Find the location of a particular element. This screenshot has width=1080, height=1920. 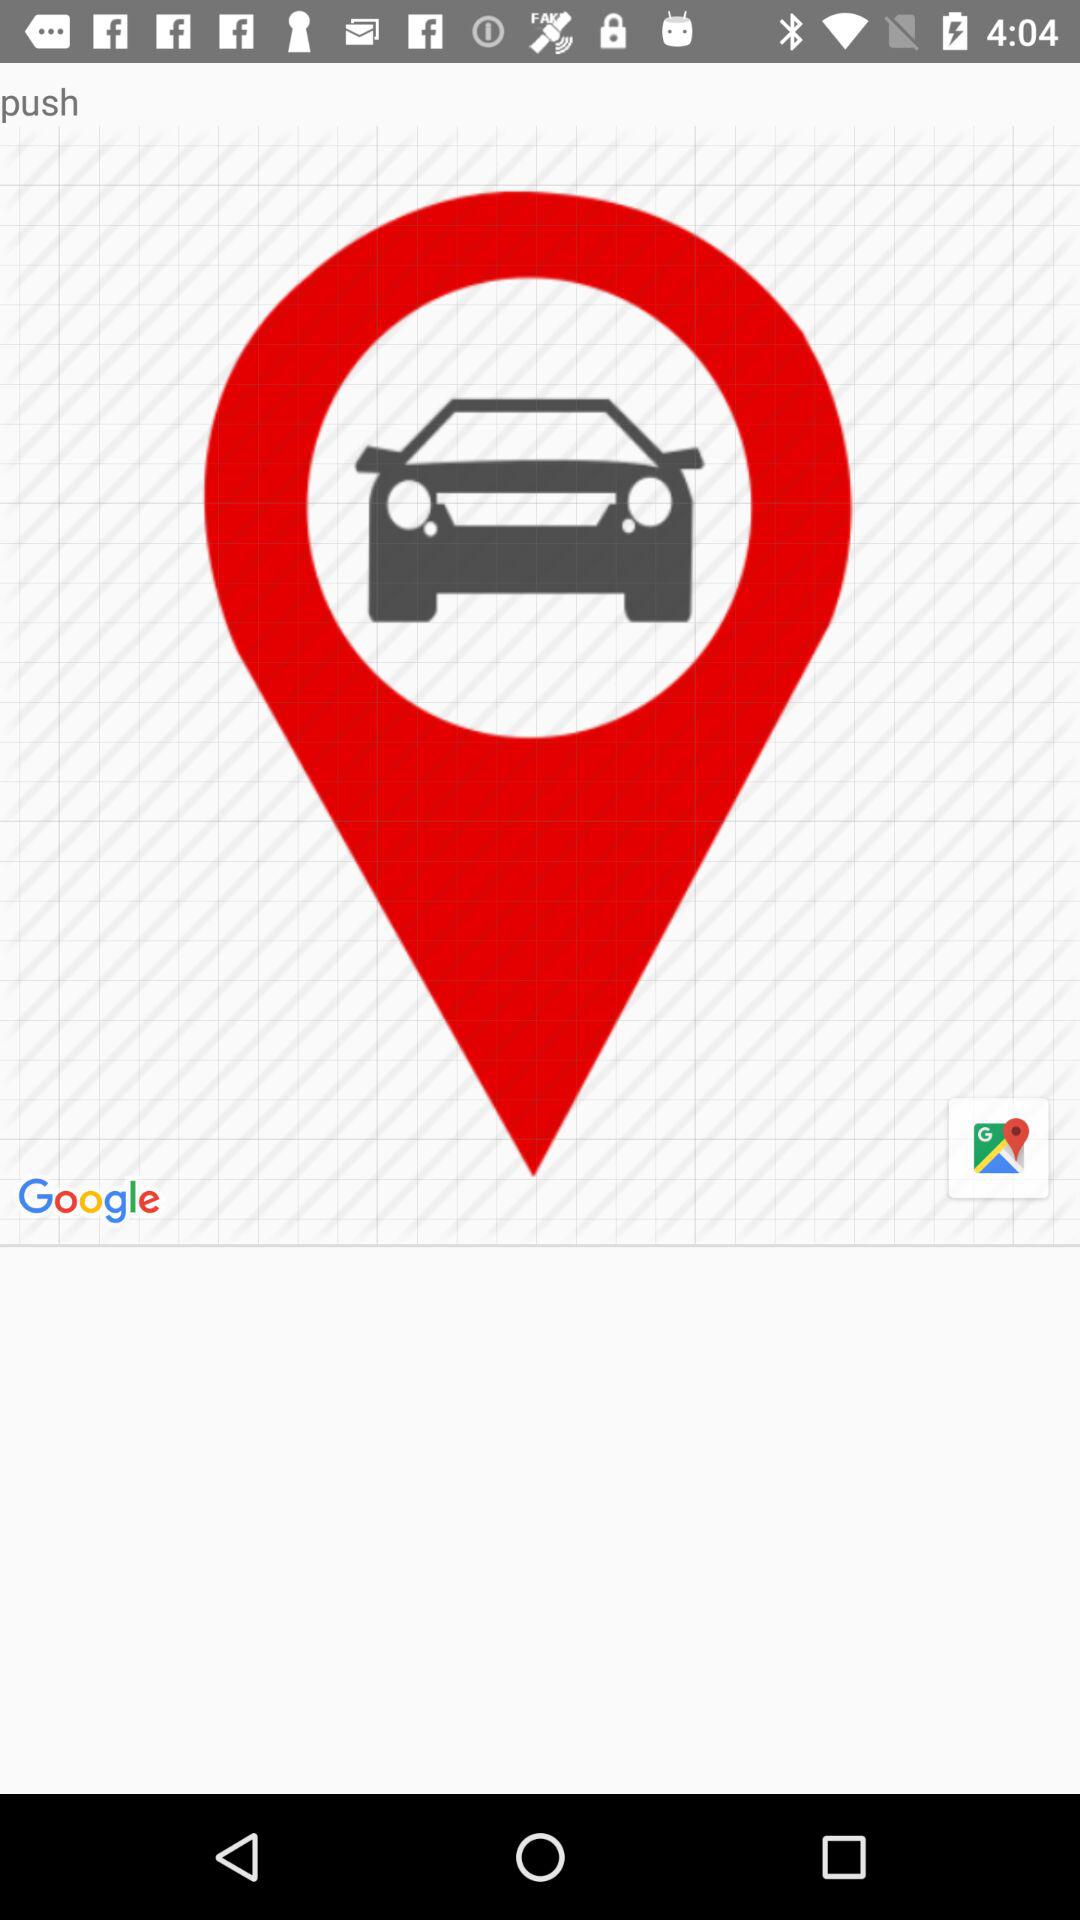

click icon on the right is located at coordinates (998, 1149).